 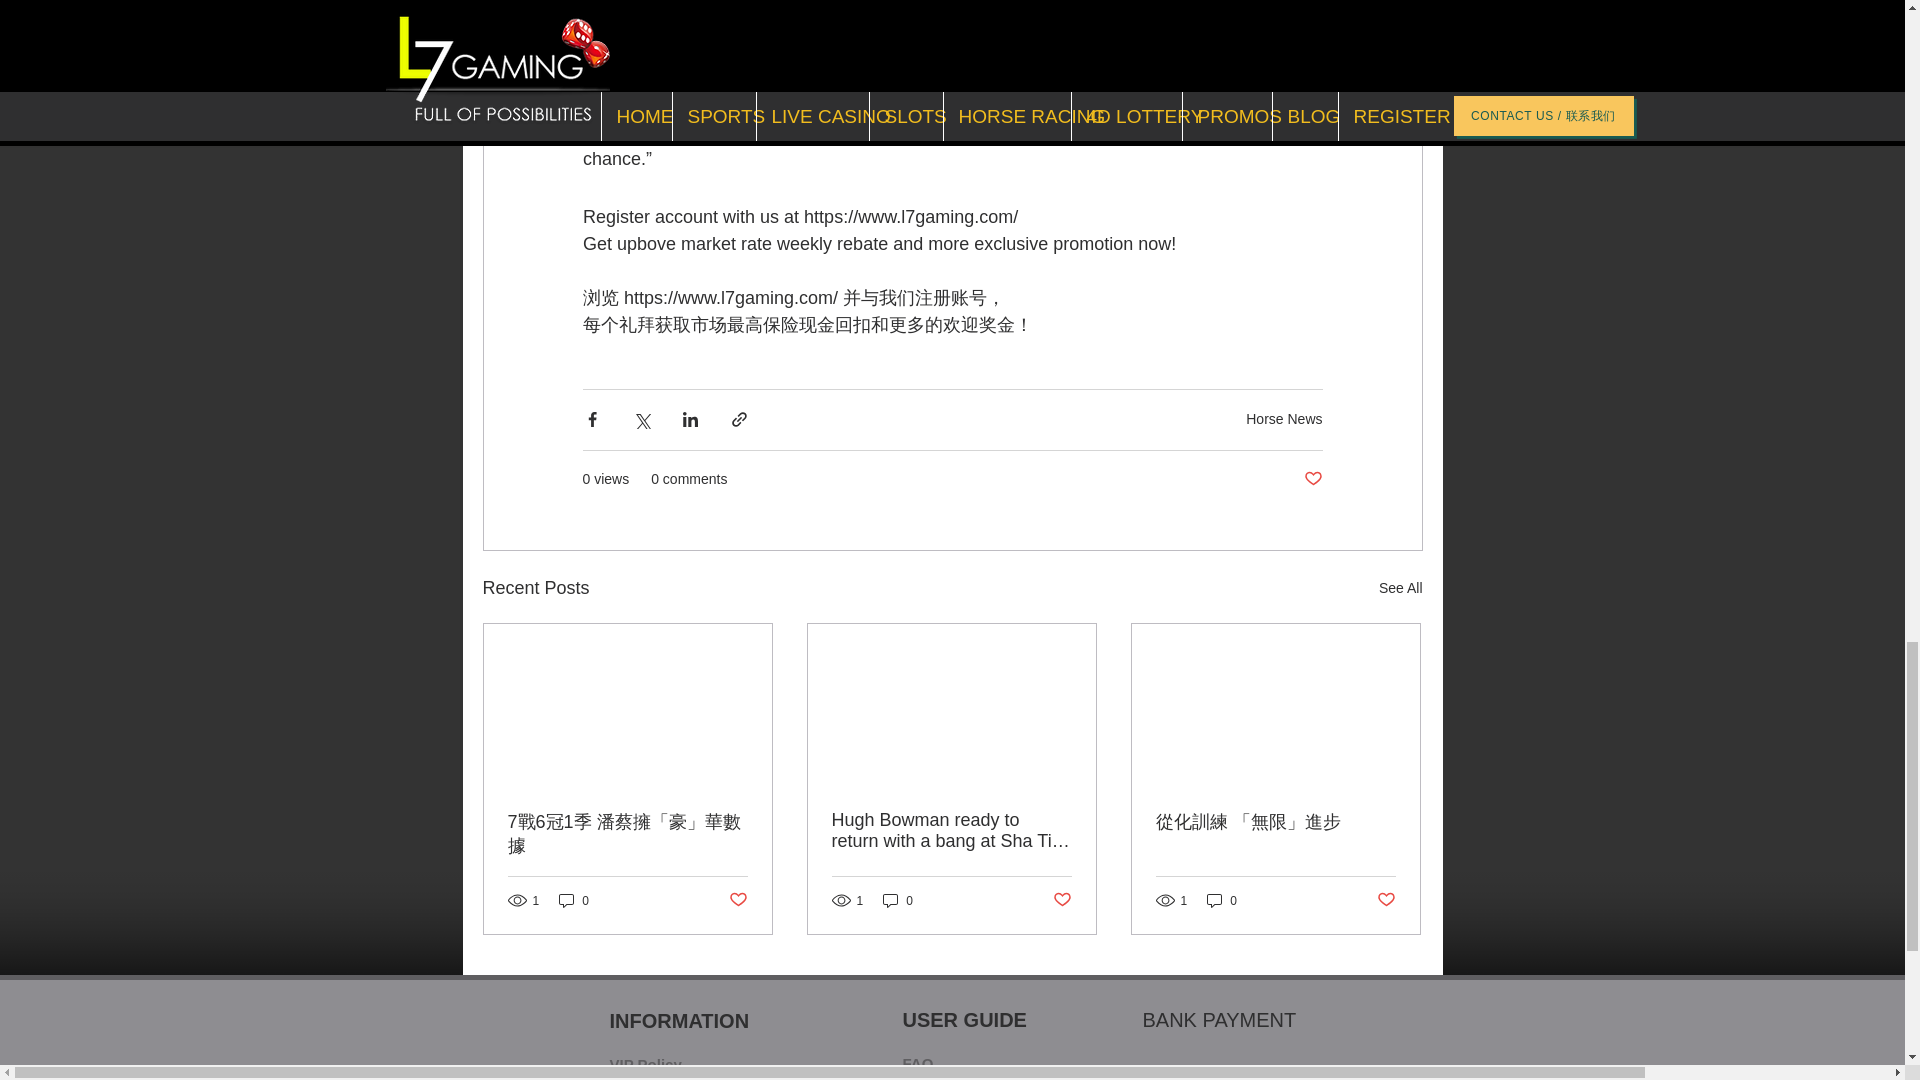 What do you see at coordinates (1222, 900) in the screenshot?
I see `0` at bounding box center [1222, 900].